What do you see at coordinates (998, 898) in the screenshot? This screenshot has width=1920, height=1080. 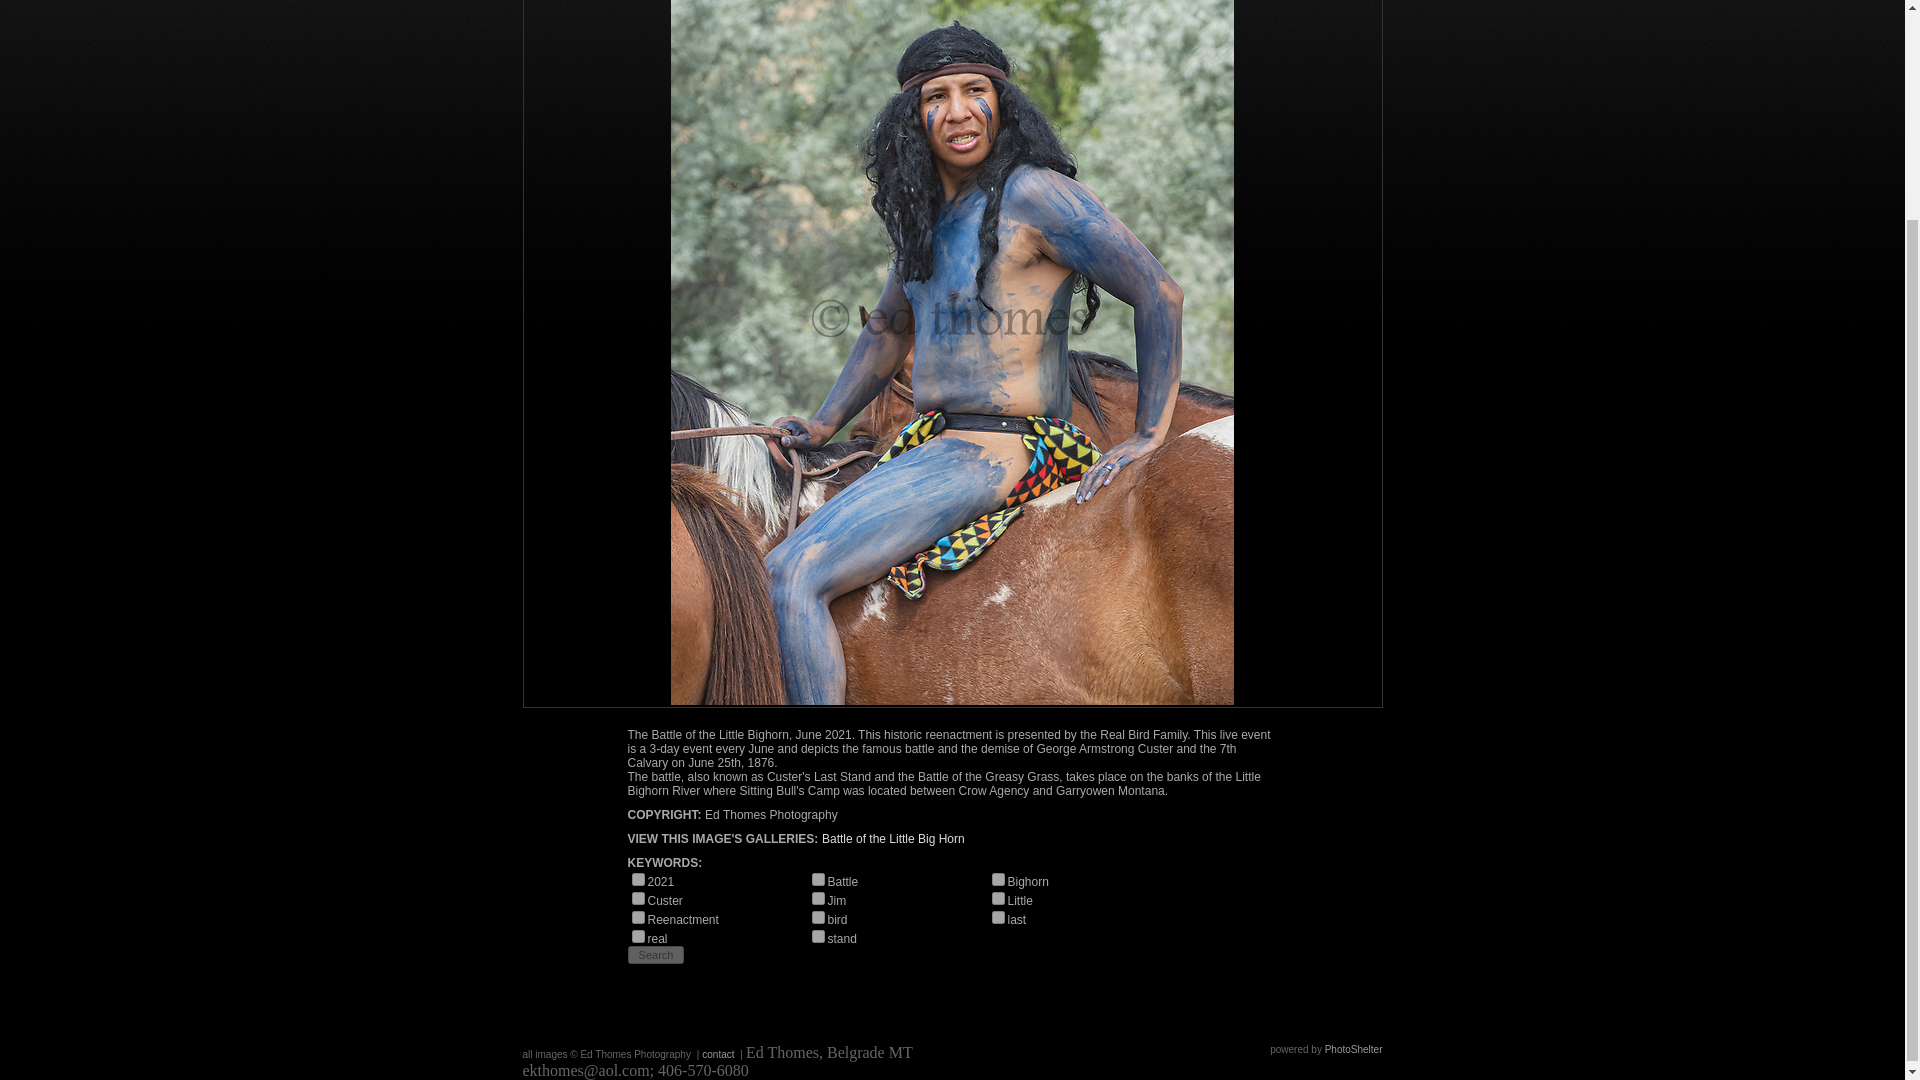 I see `Little` at bounding box center [998, 898].